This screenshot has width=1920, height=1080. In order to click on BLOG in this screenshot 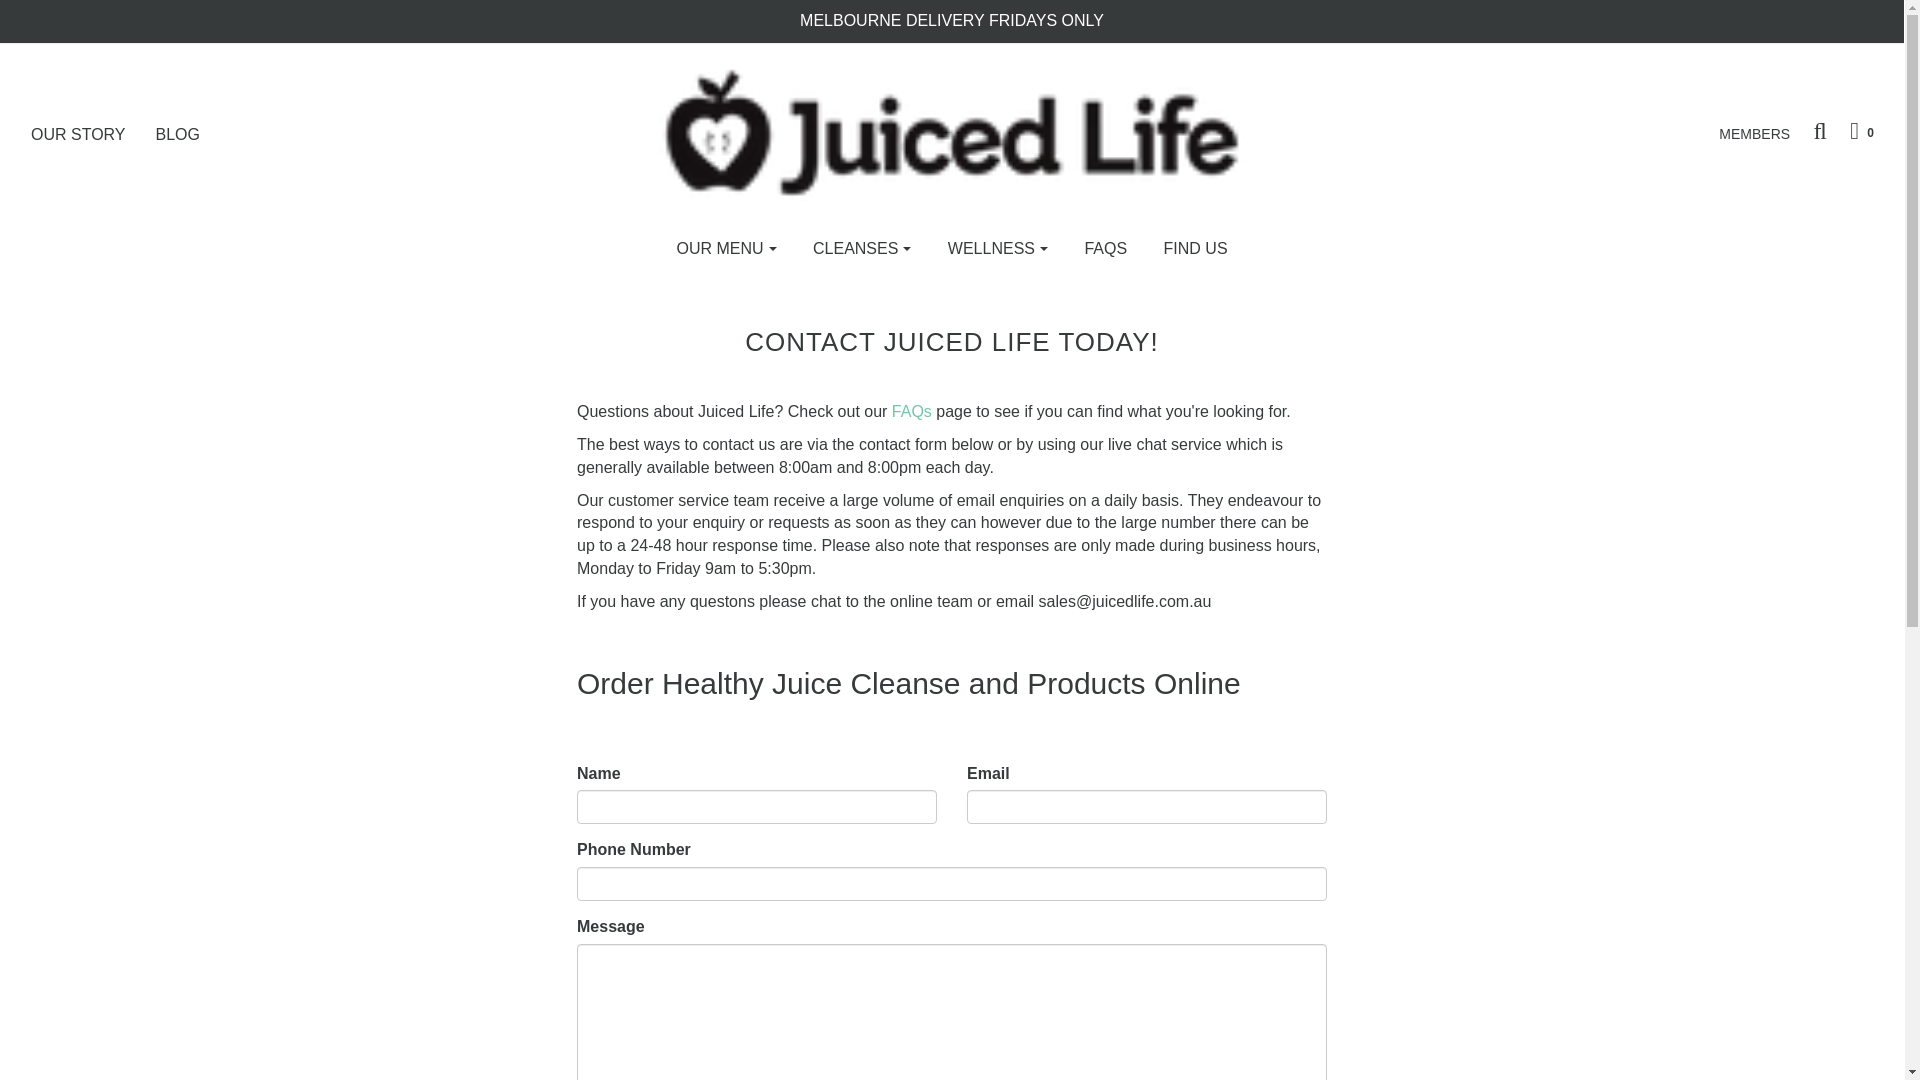, I will do `click(192, 134)`.